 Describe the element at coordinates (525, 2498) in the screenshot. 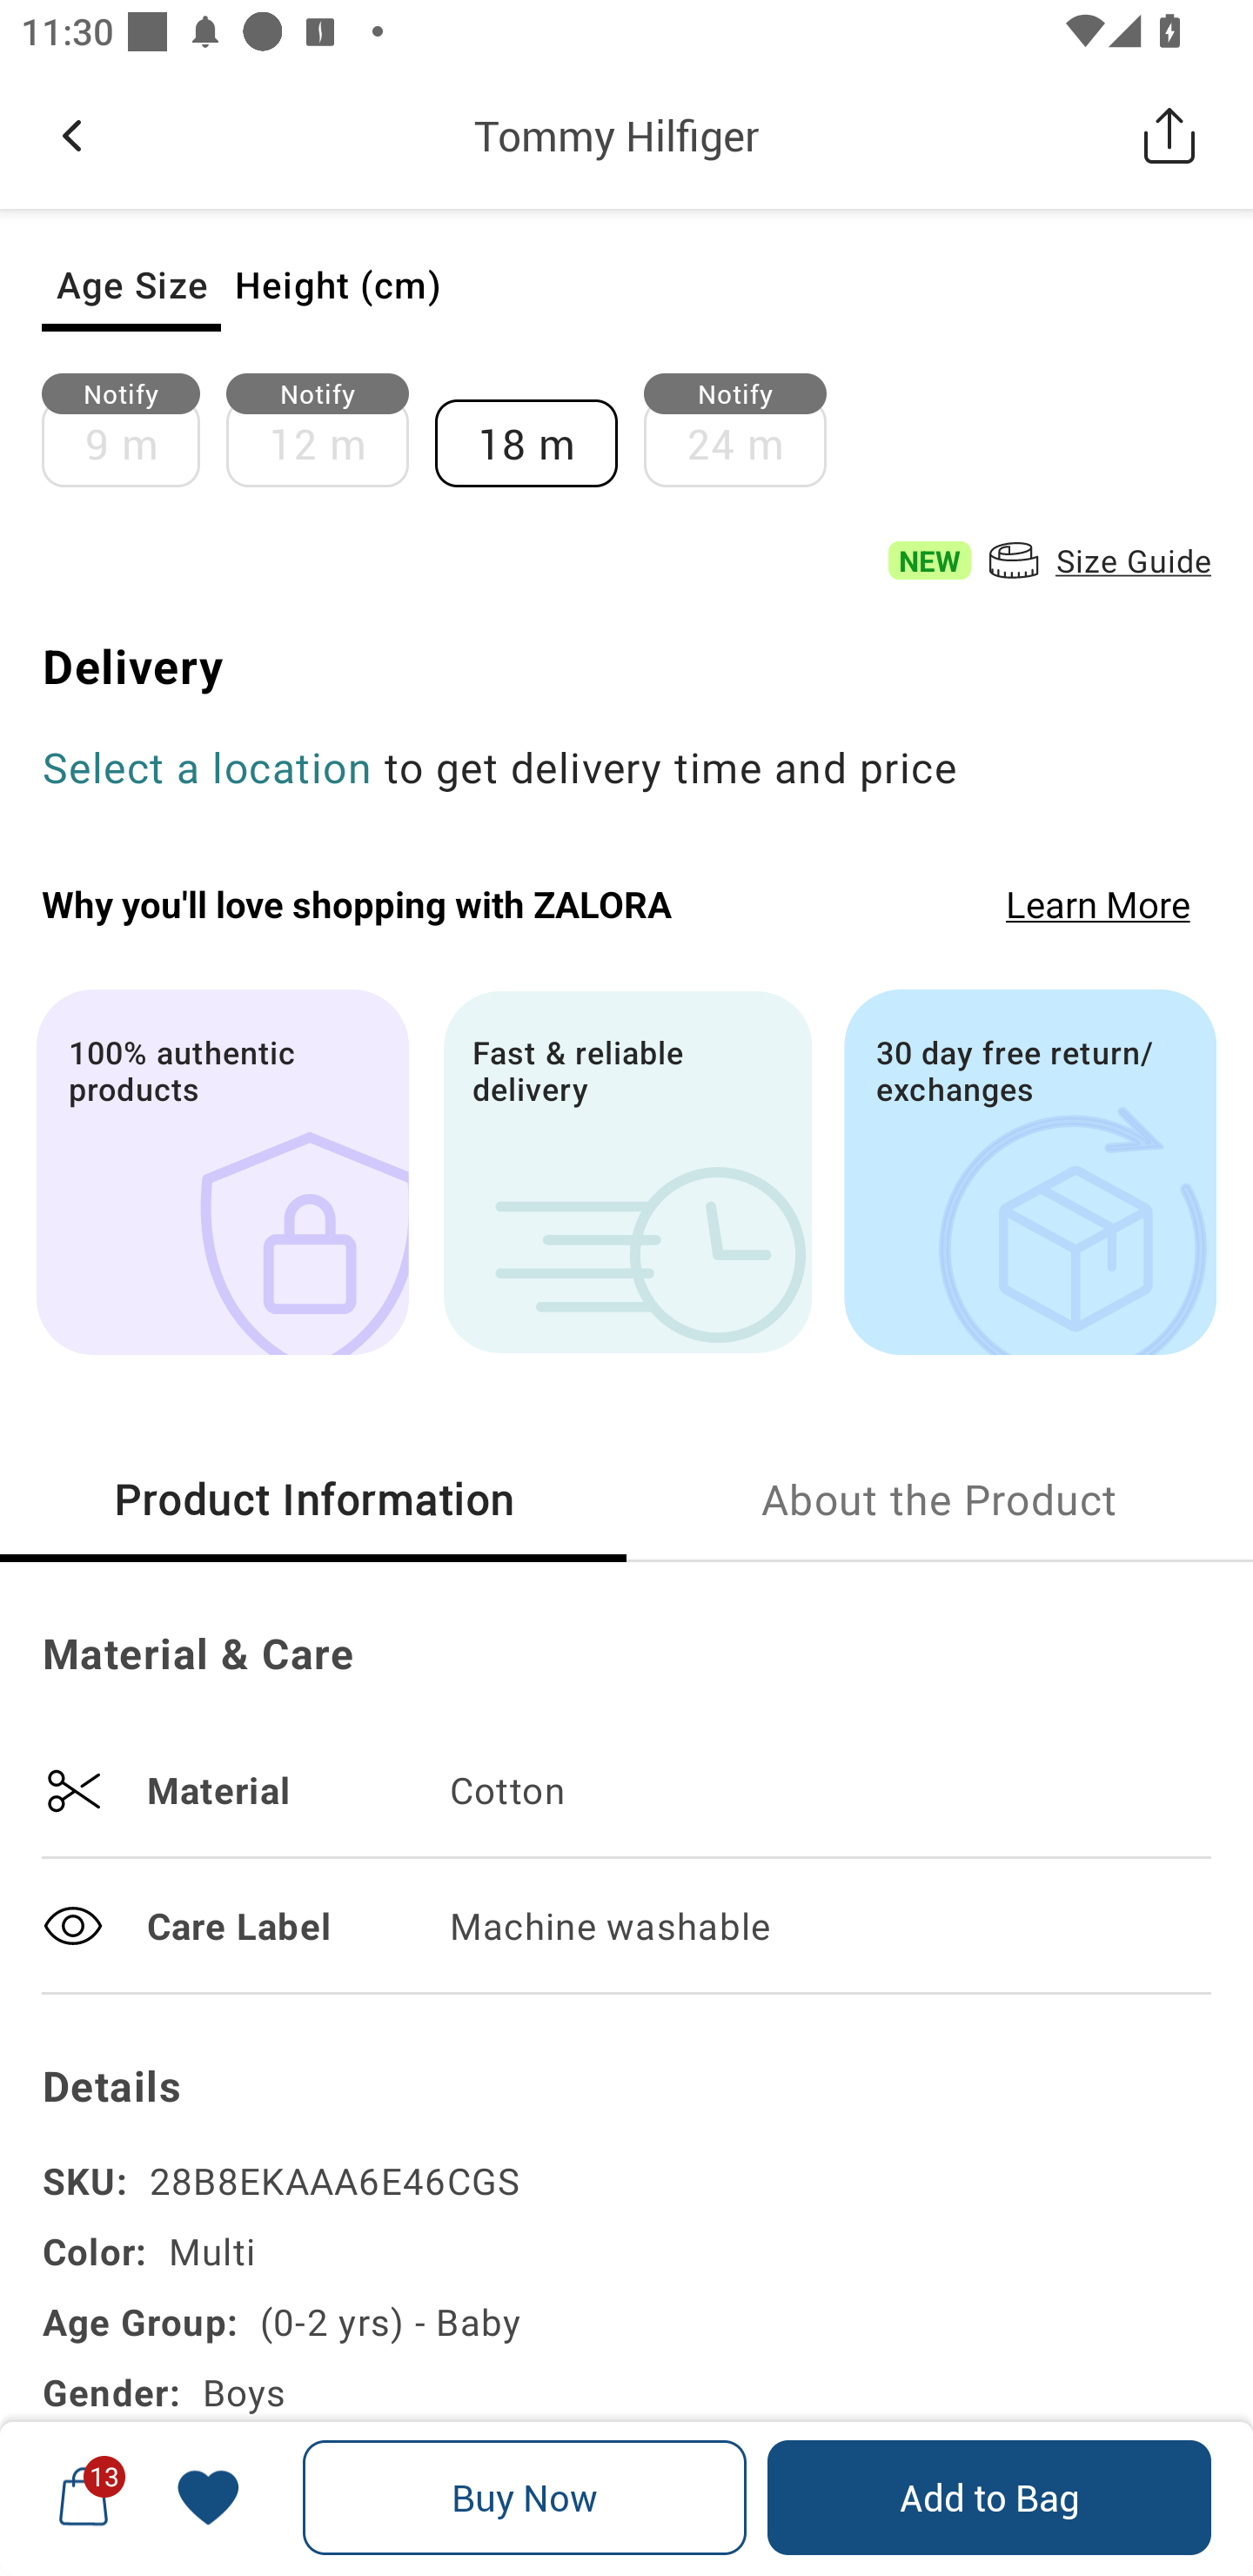

I see `Buy Now` at that location.